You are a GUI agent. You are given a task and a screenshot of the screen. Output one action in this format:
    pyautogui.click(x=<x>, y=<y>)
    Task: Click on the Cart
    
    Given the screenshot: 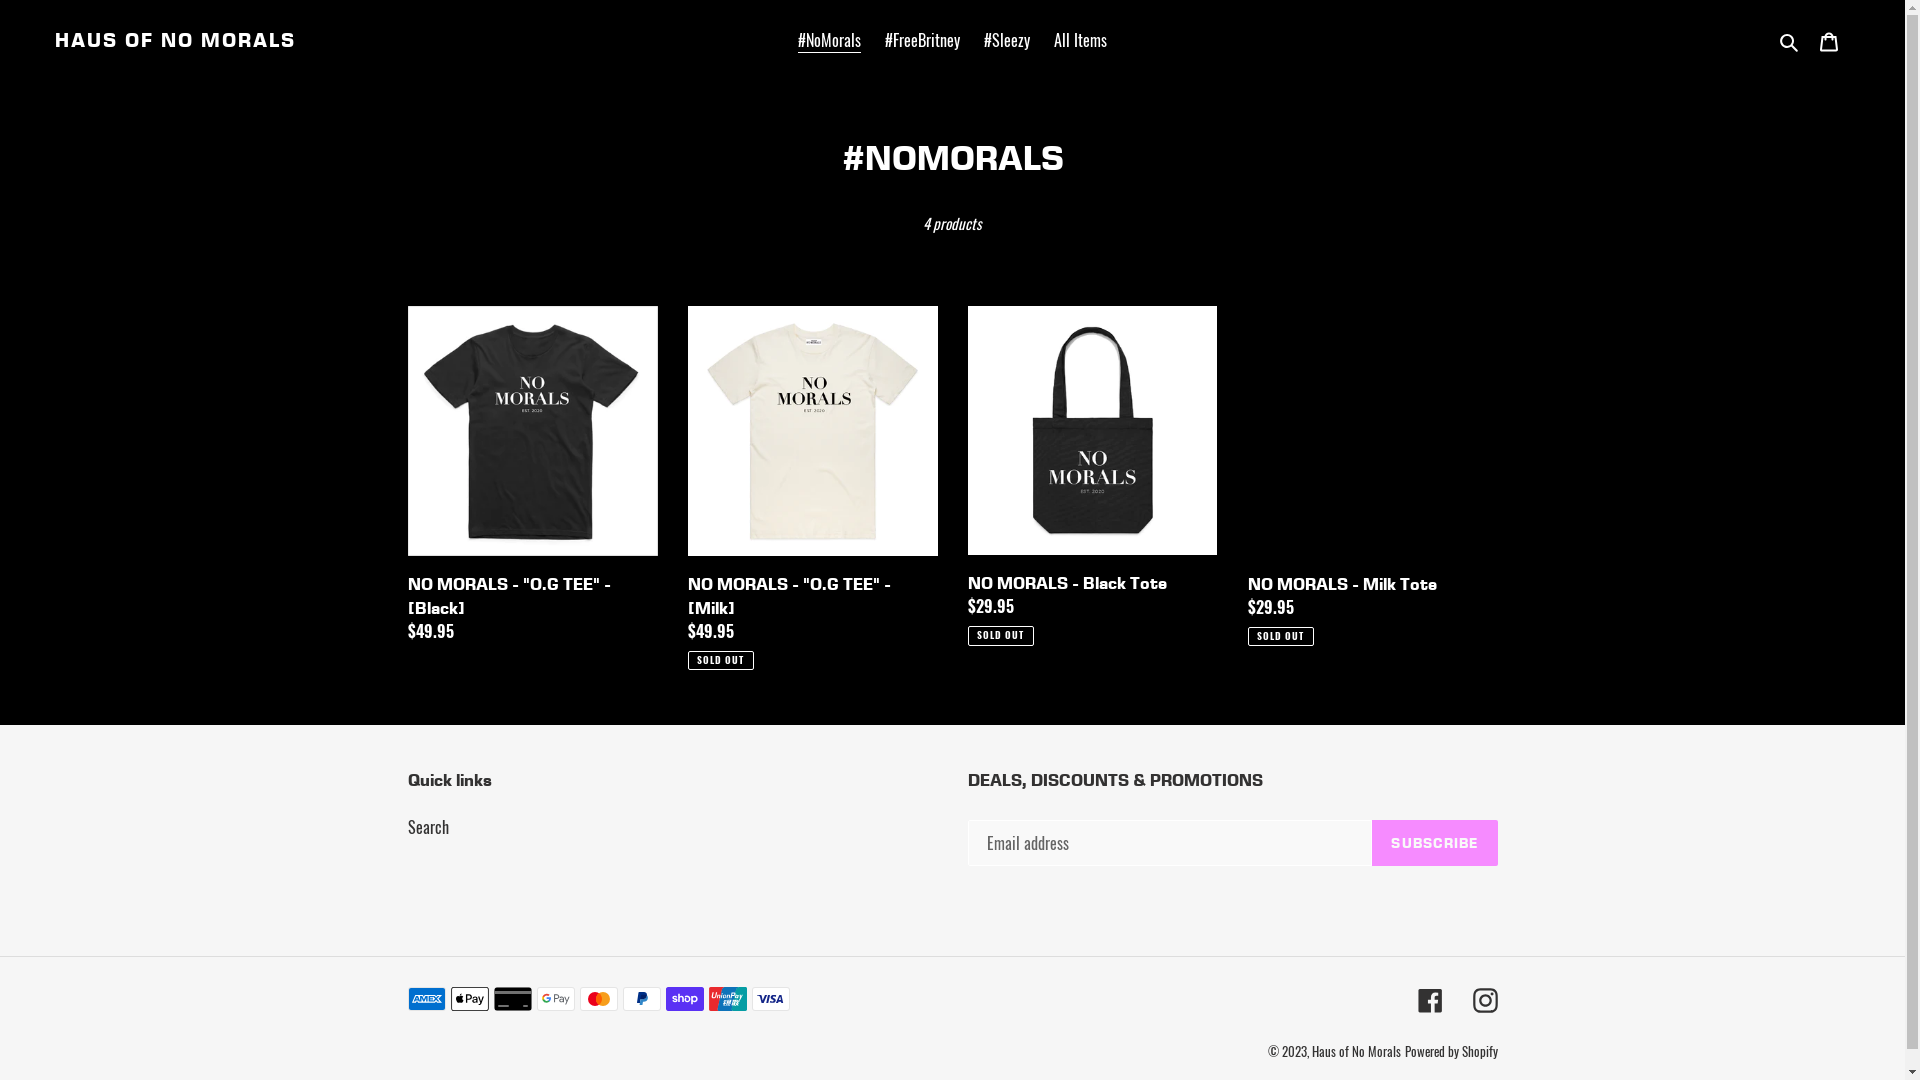 What is the action you would take?
    pyautogui.click(x=1829, y=40)
    